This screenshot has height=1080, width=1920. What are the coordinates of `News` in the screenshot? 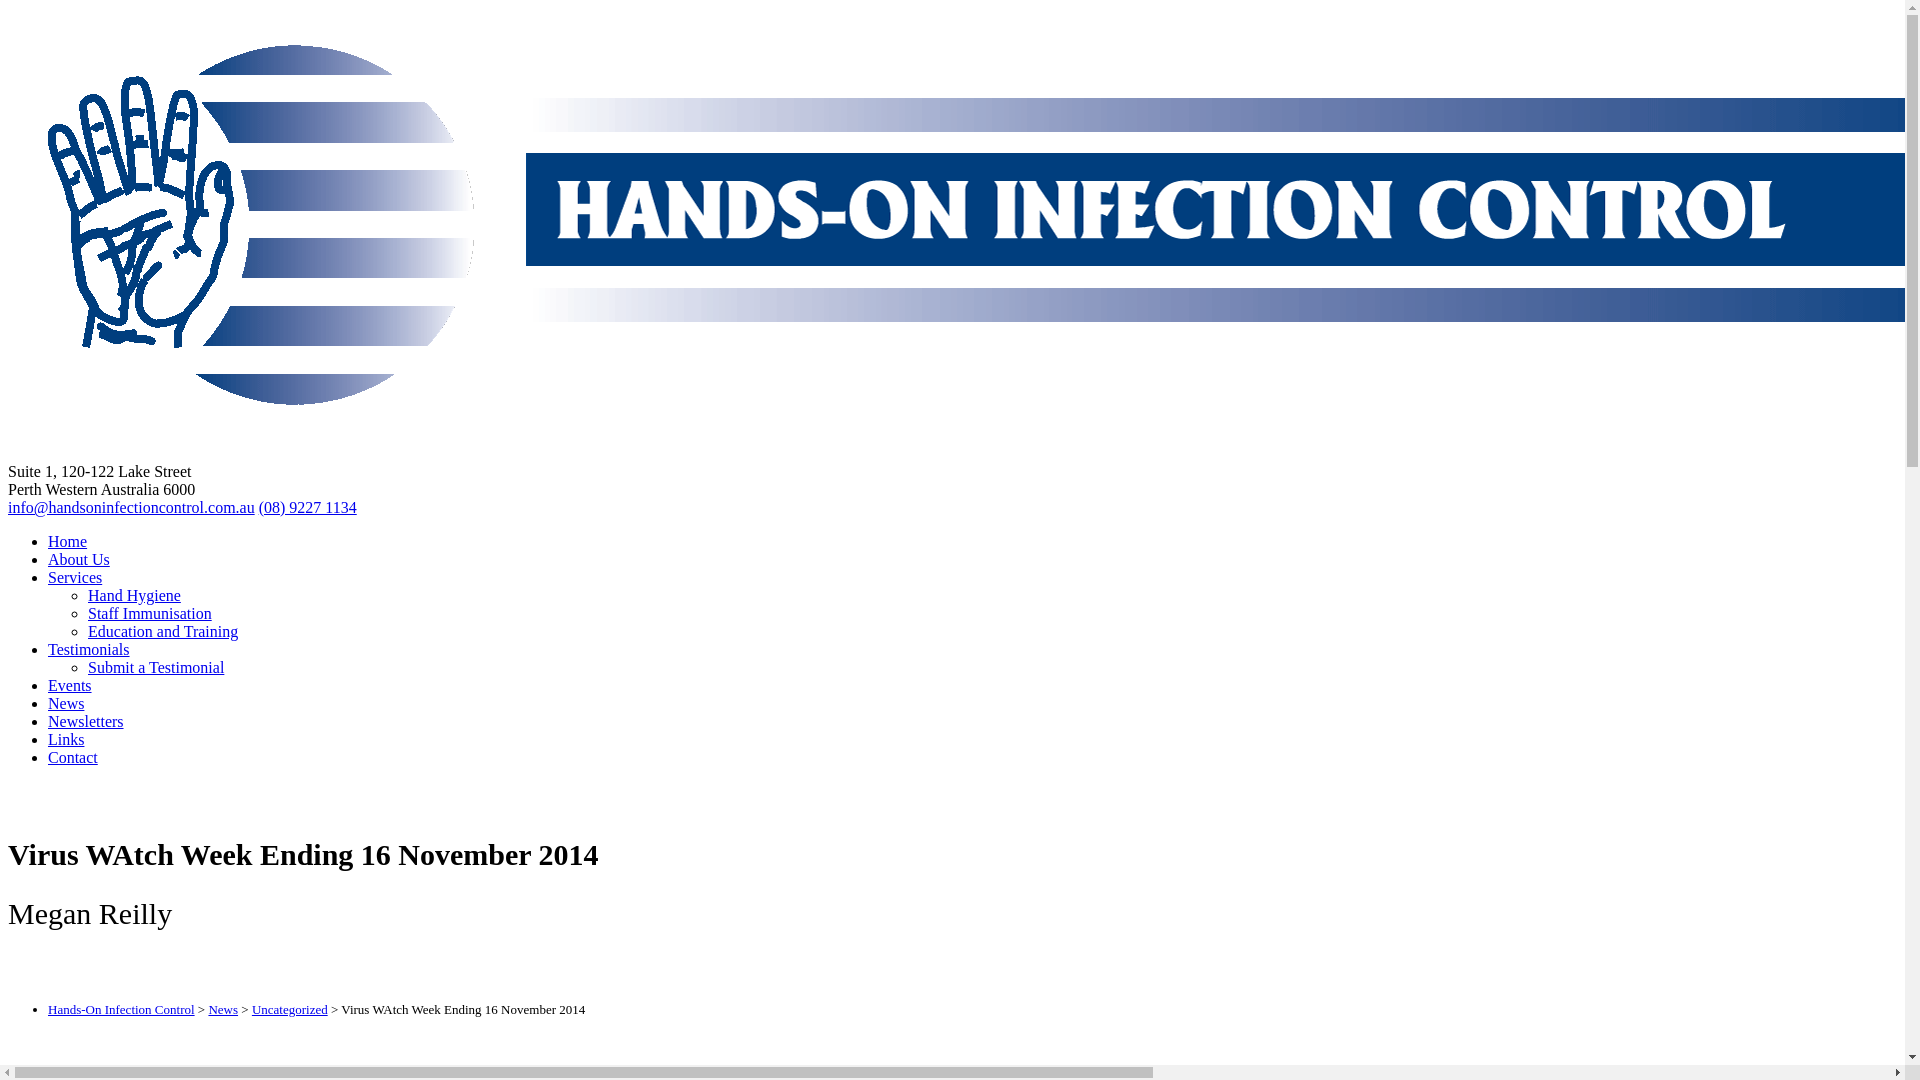 It's located at (66, 704).